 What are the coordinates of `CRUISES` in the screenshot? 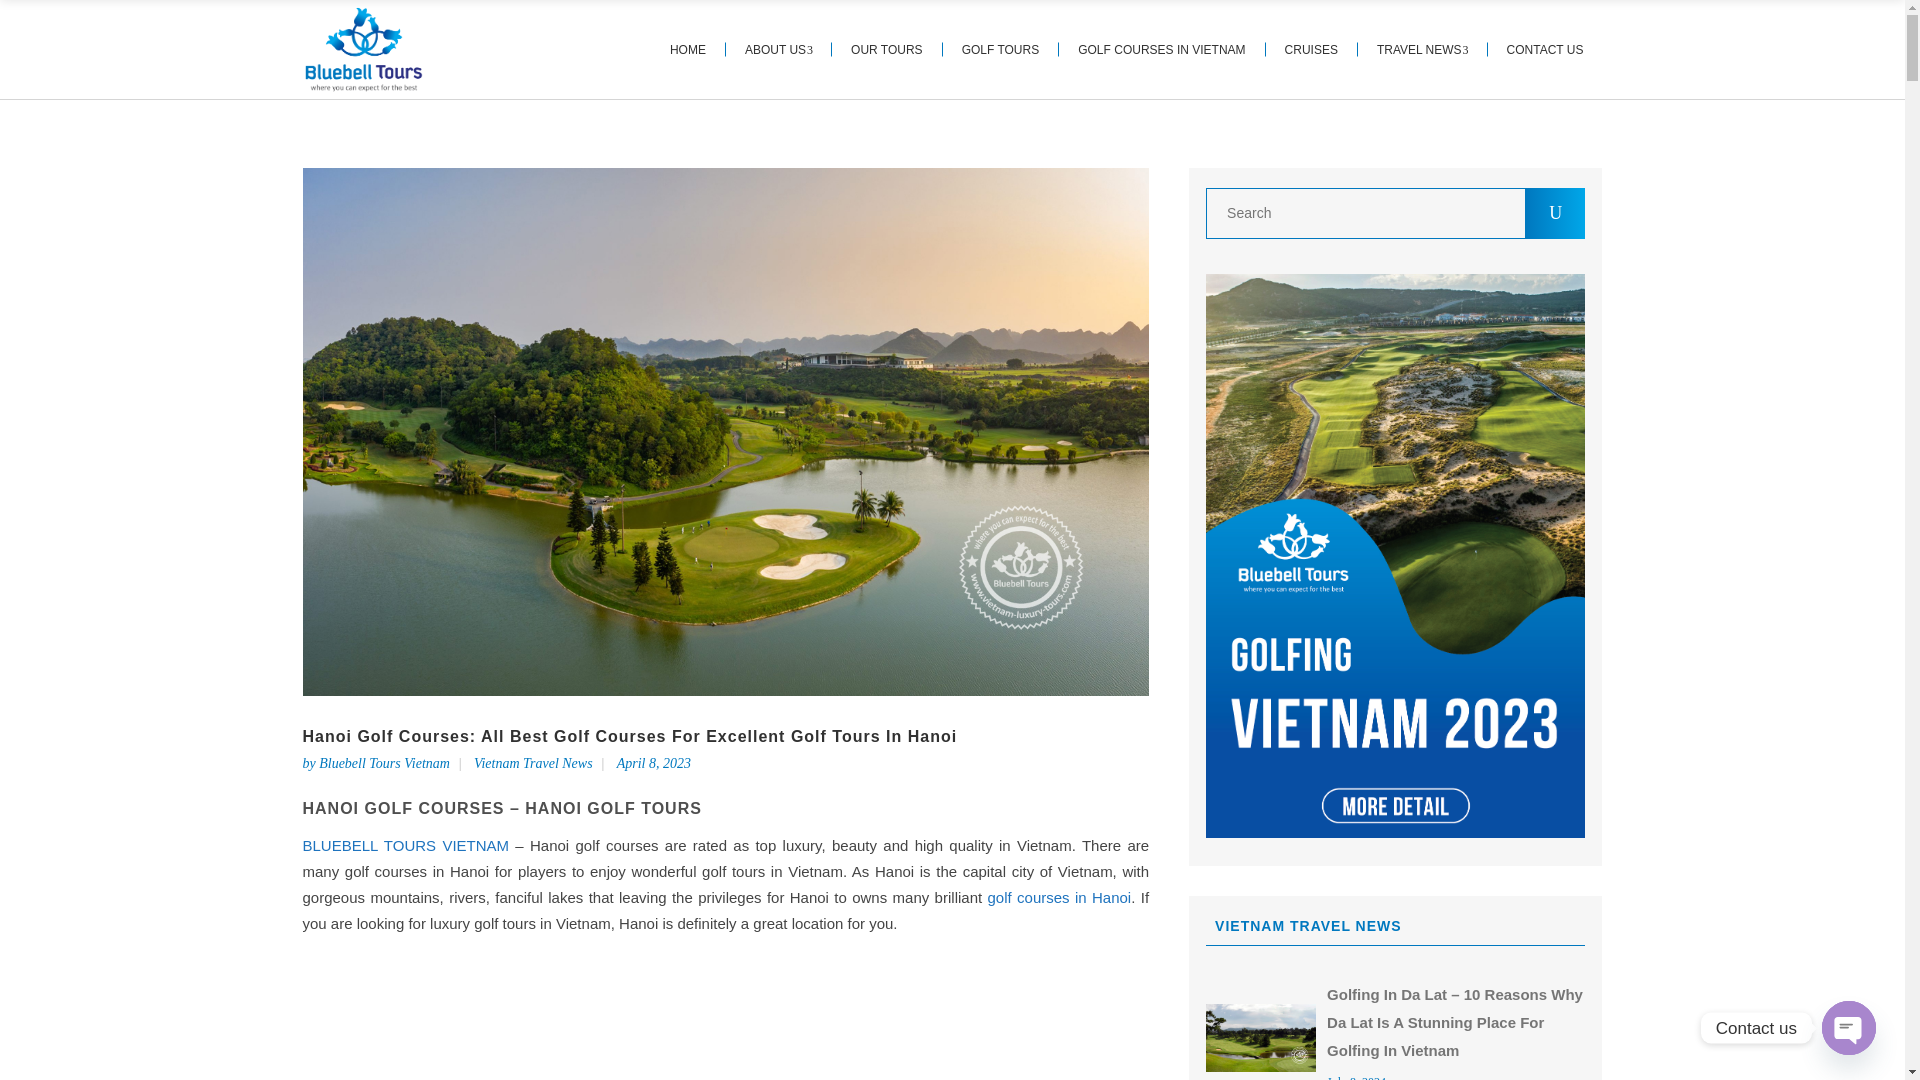 It's located at (1311, 50).